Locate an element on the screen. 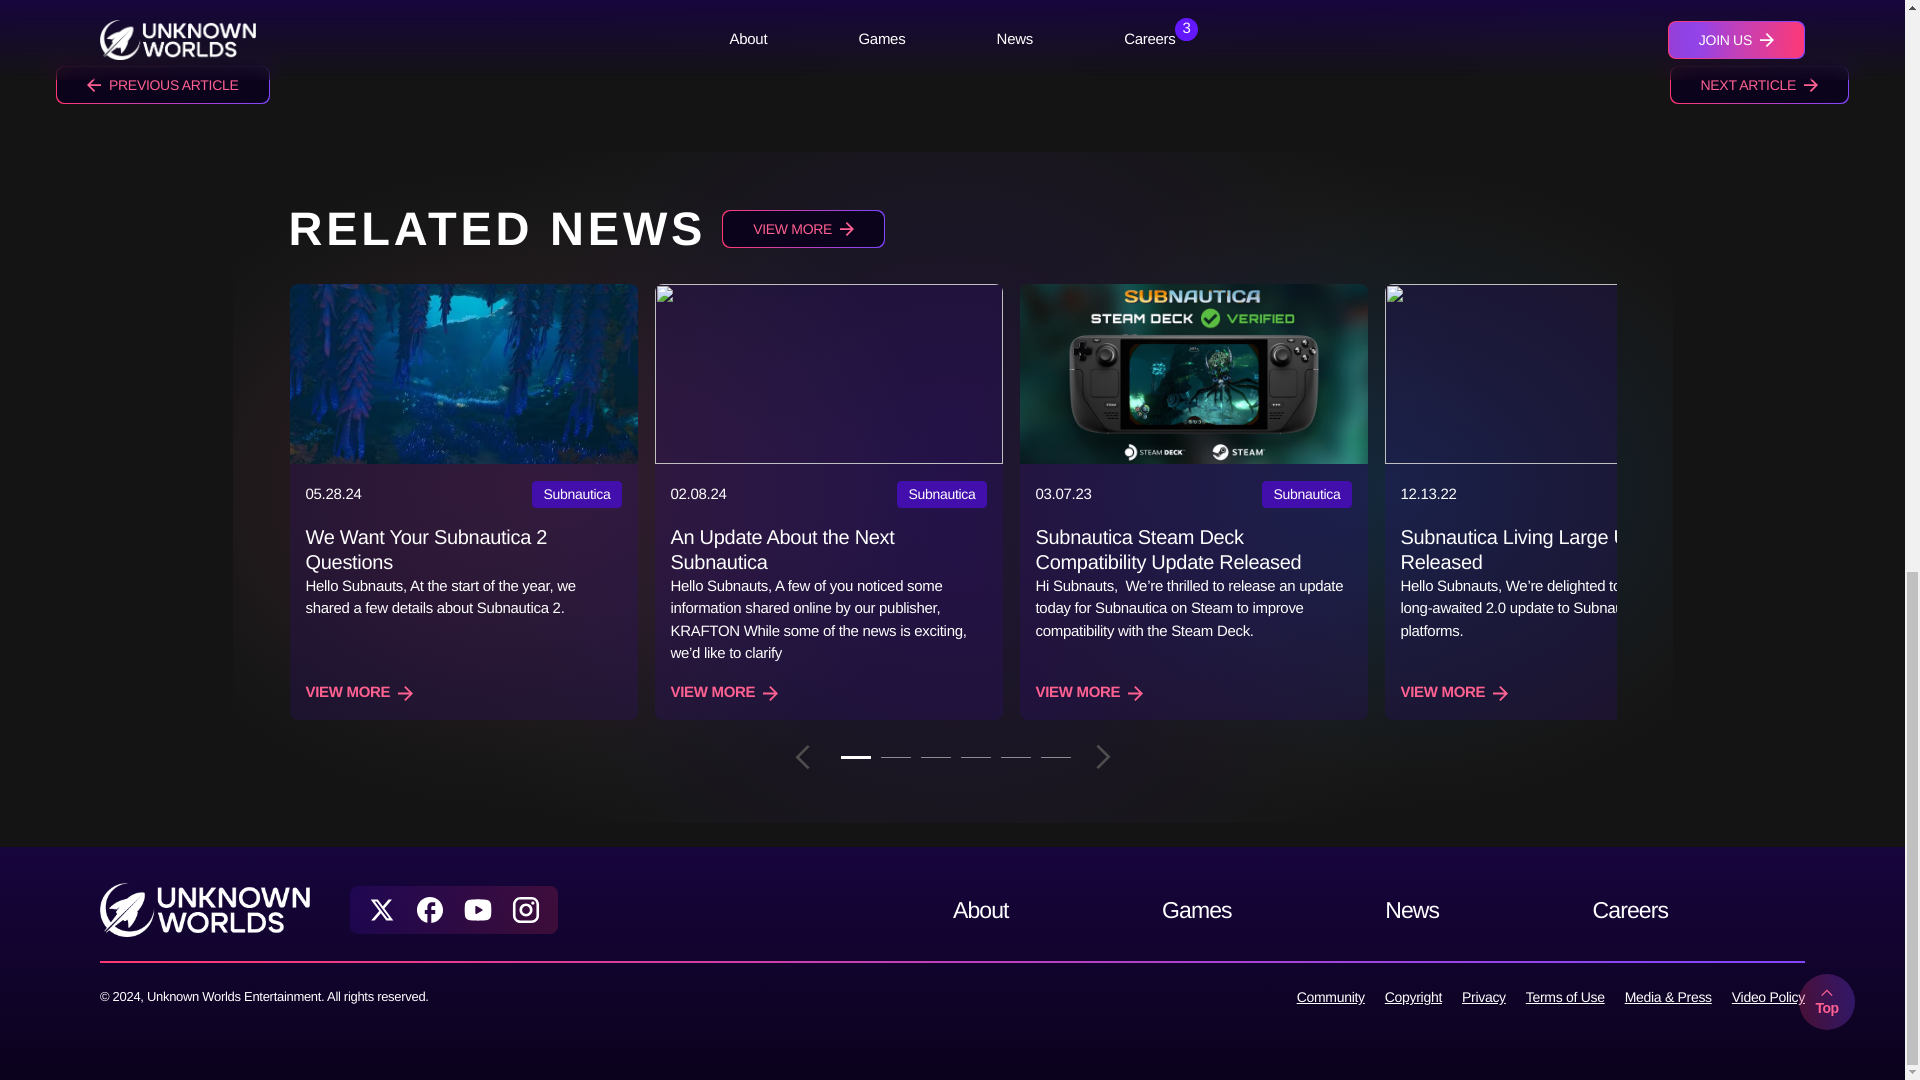 The image size is (1920, 1080). Subnautica is located at coordinates (941, 494).